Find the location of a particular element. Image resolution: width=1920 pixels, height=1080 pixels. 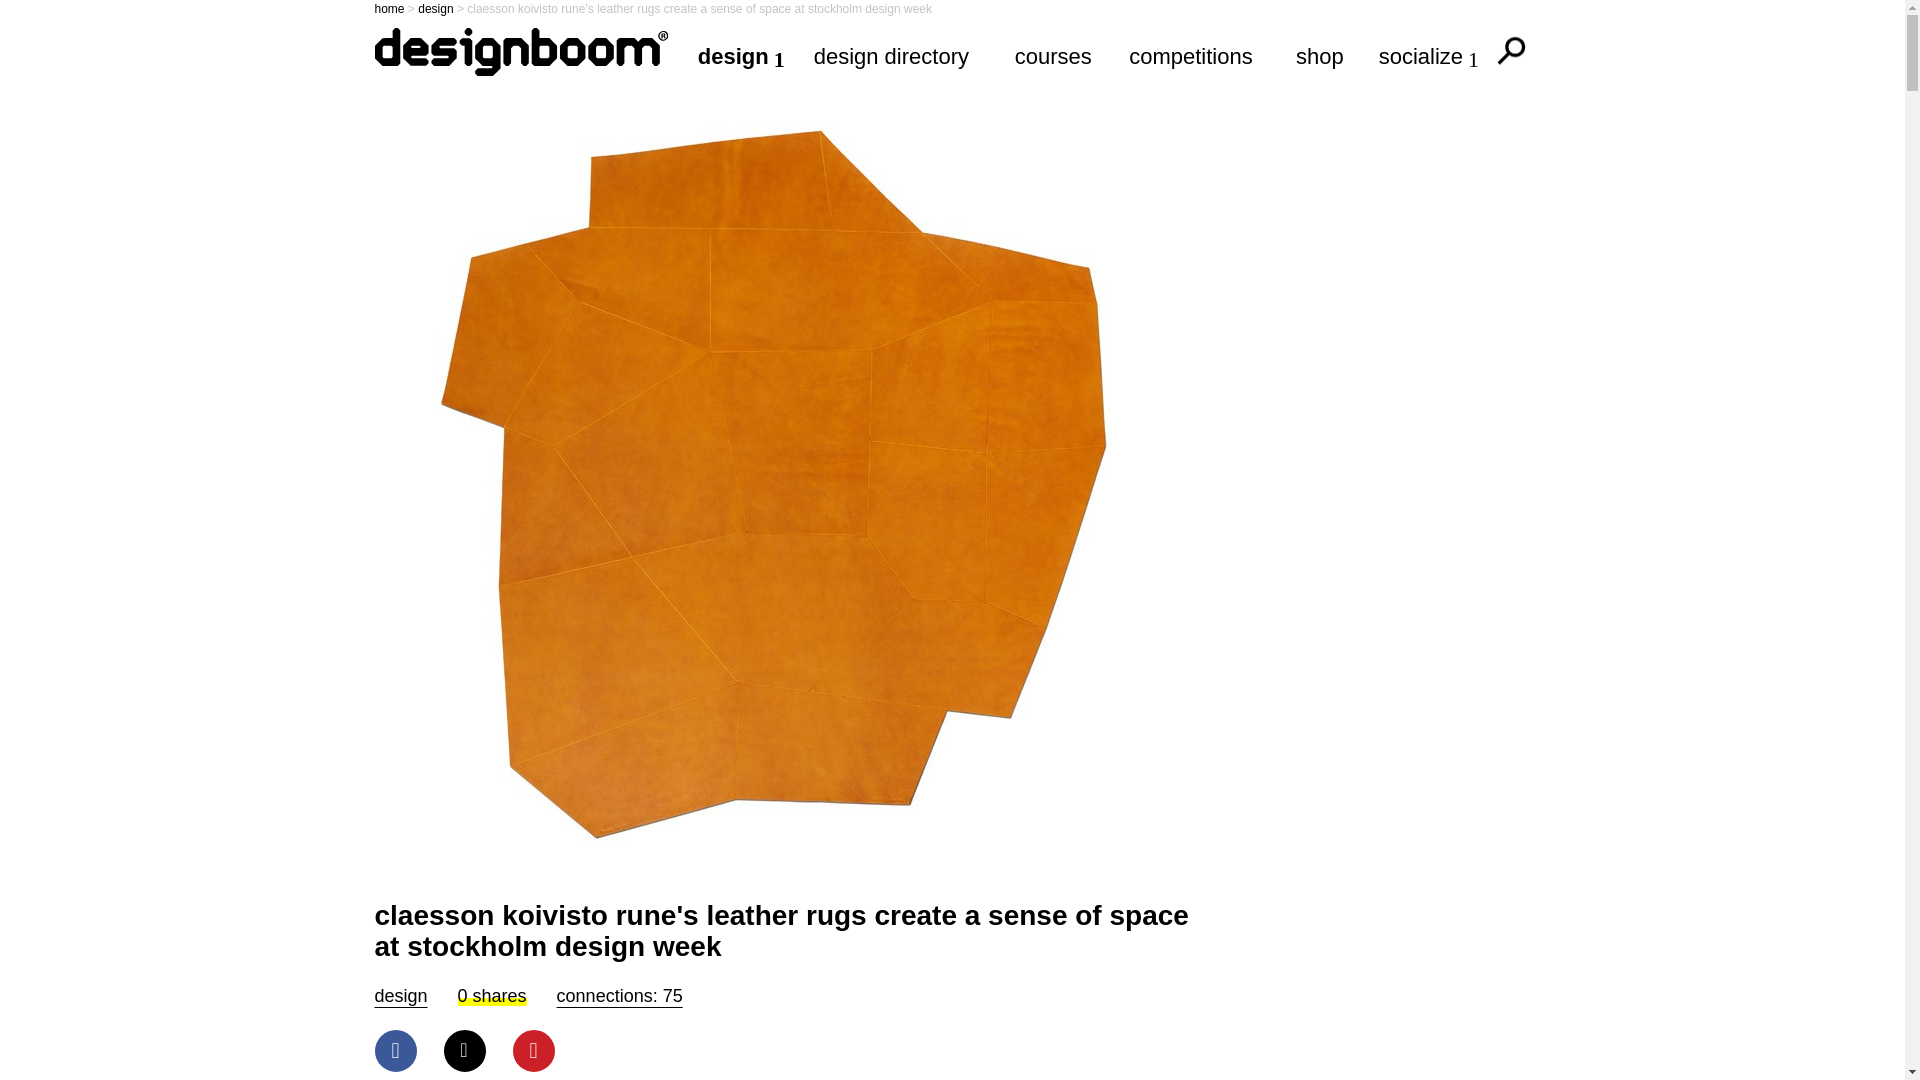

shop is located at coordinates (1322, 56).